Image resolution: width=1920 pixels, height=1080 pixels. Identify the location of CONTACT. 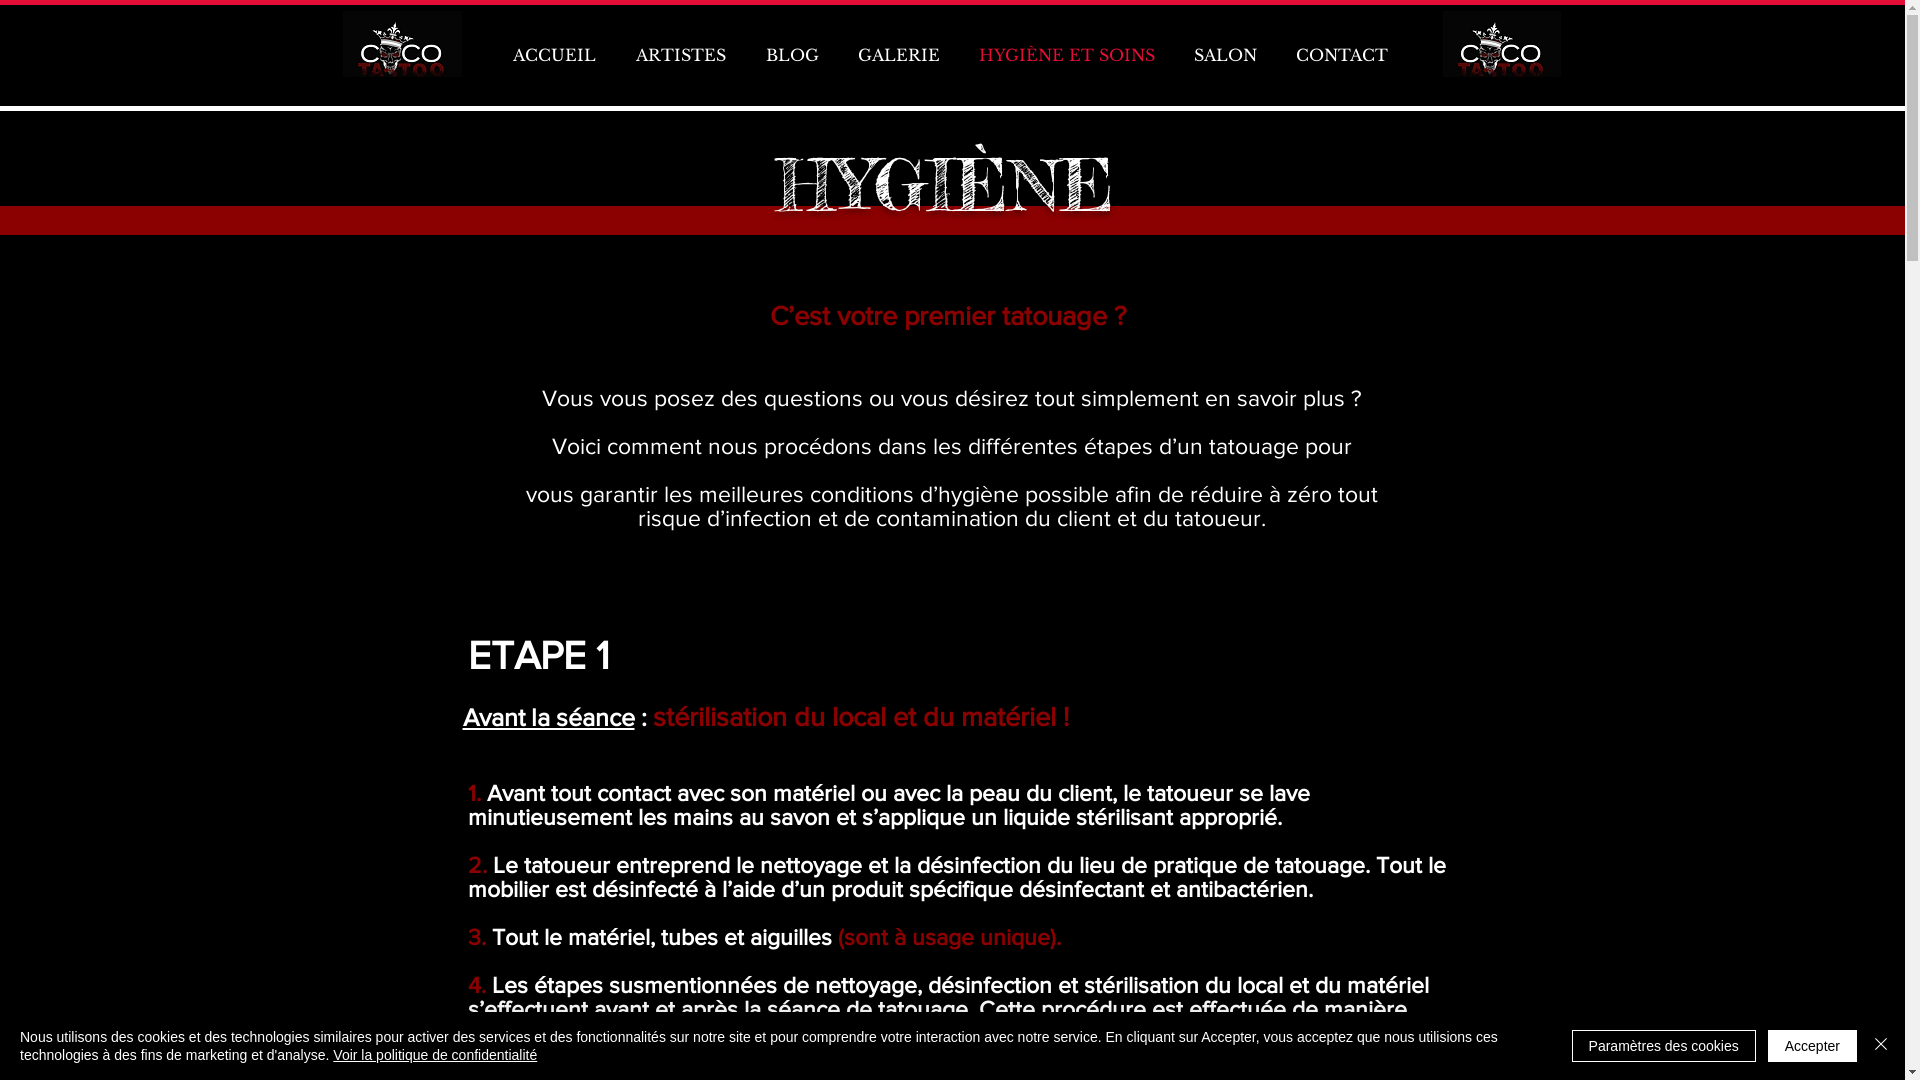
(1342, 55).